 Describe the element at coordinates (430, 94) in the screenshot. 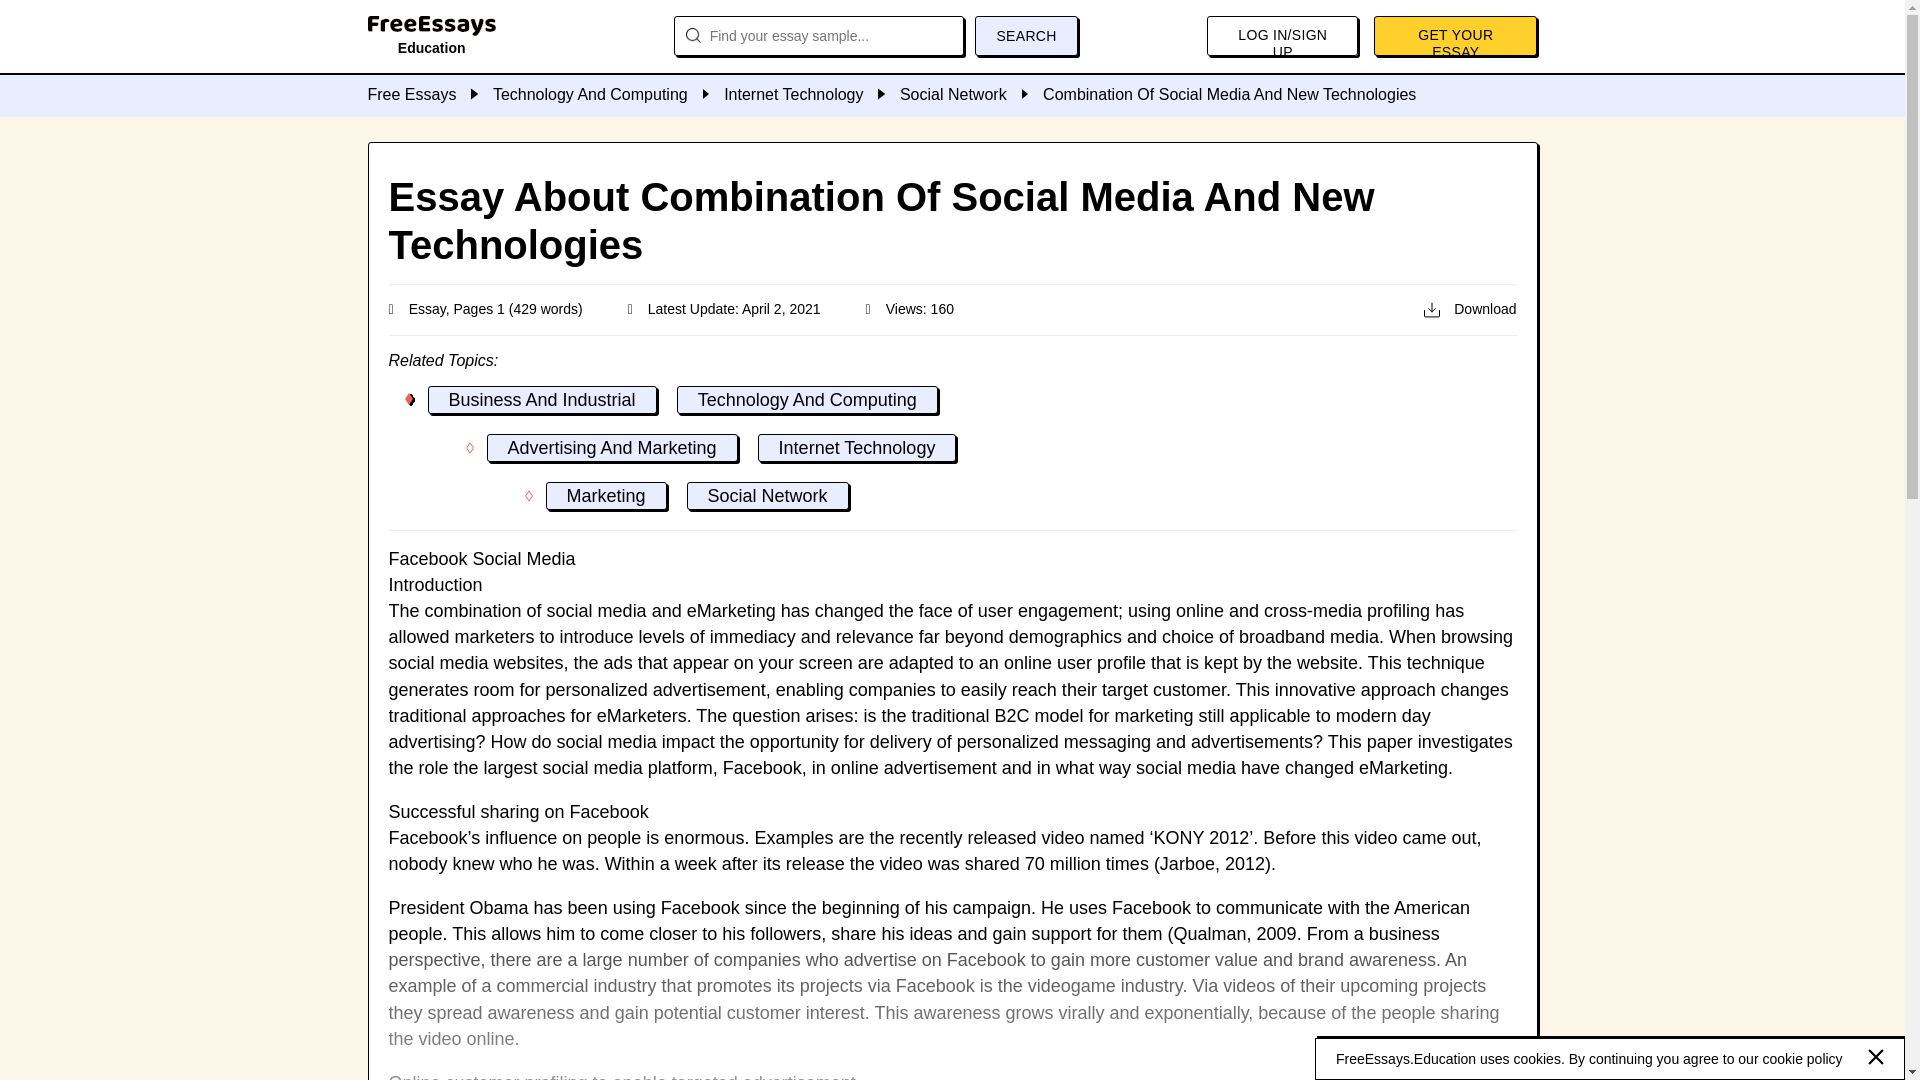

I see `Free Essays` at that location.